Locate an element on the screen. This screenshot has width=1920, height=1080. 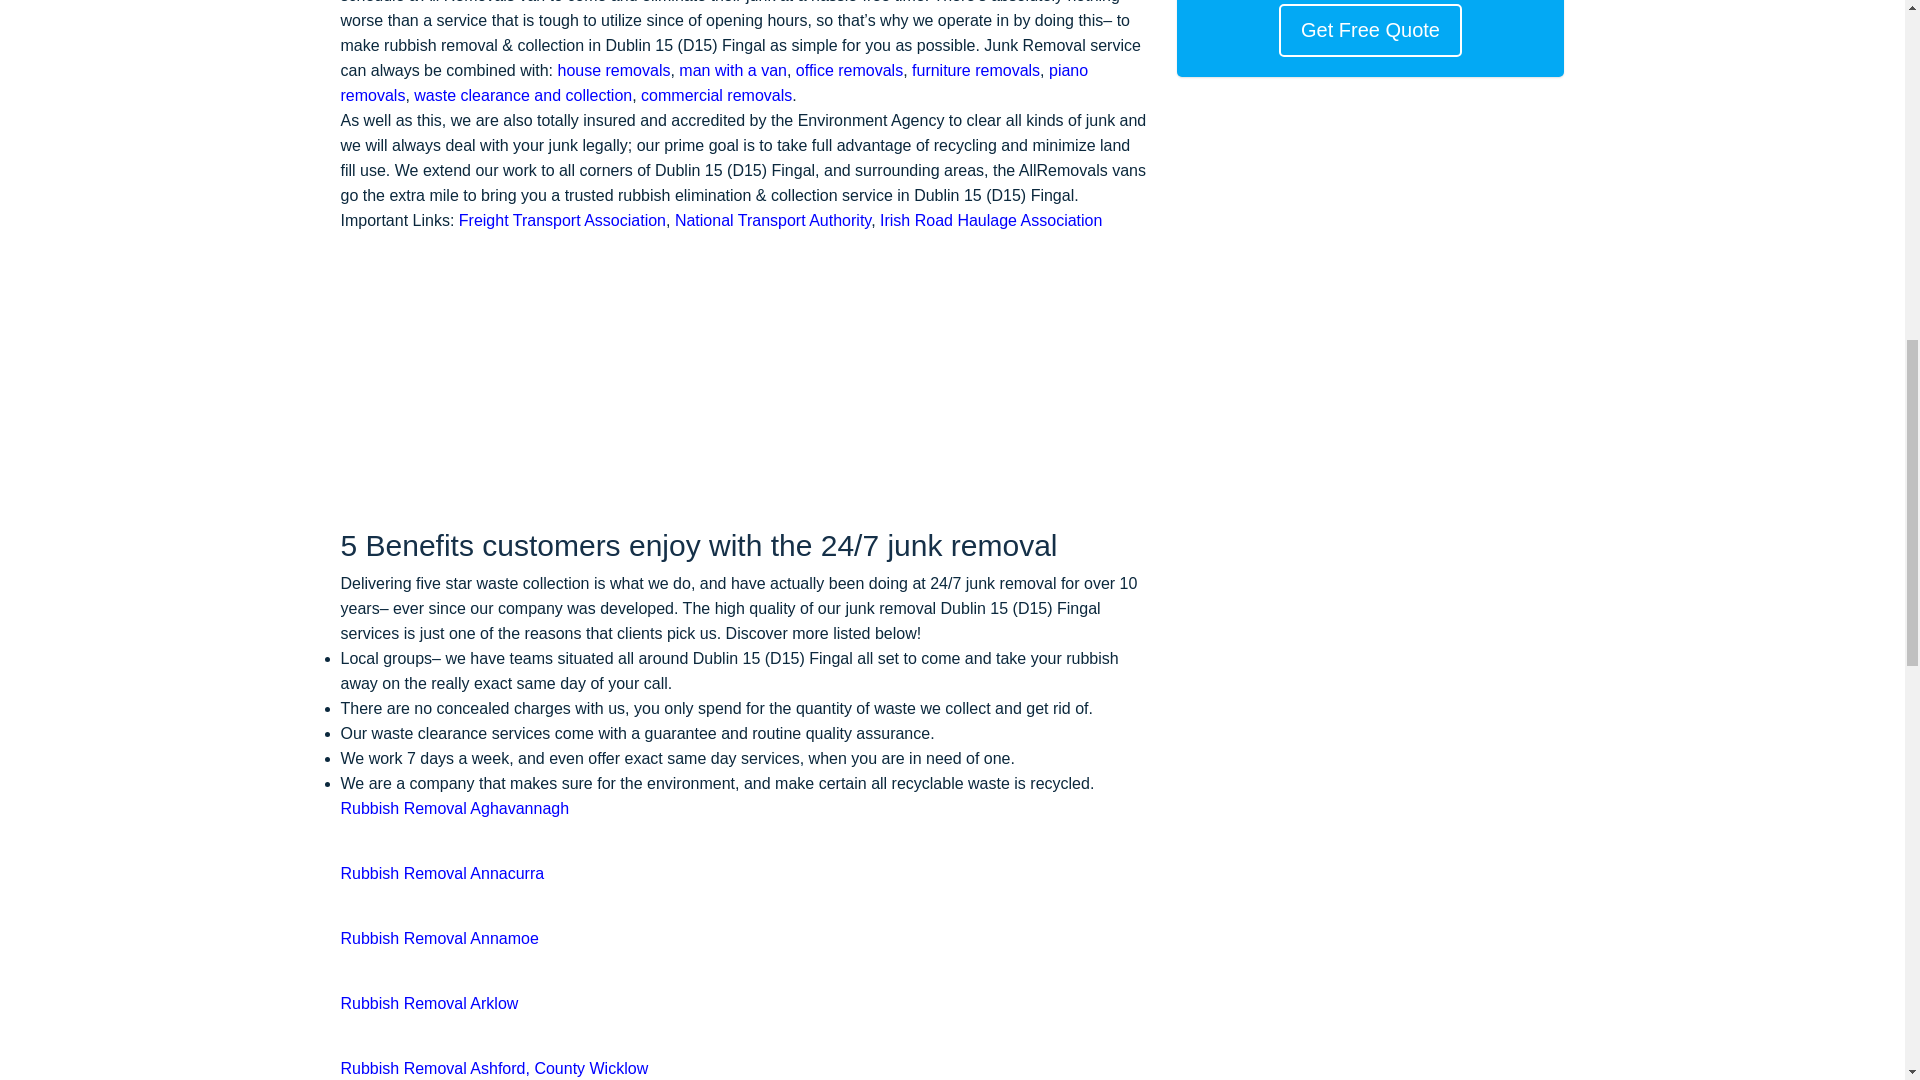
house removals is located at coordinates (614, 70).